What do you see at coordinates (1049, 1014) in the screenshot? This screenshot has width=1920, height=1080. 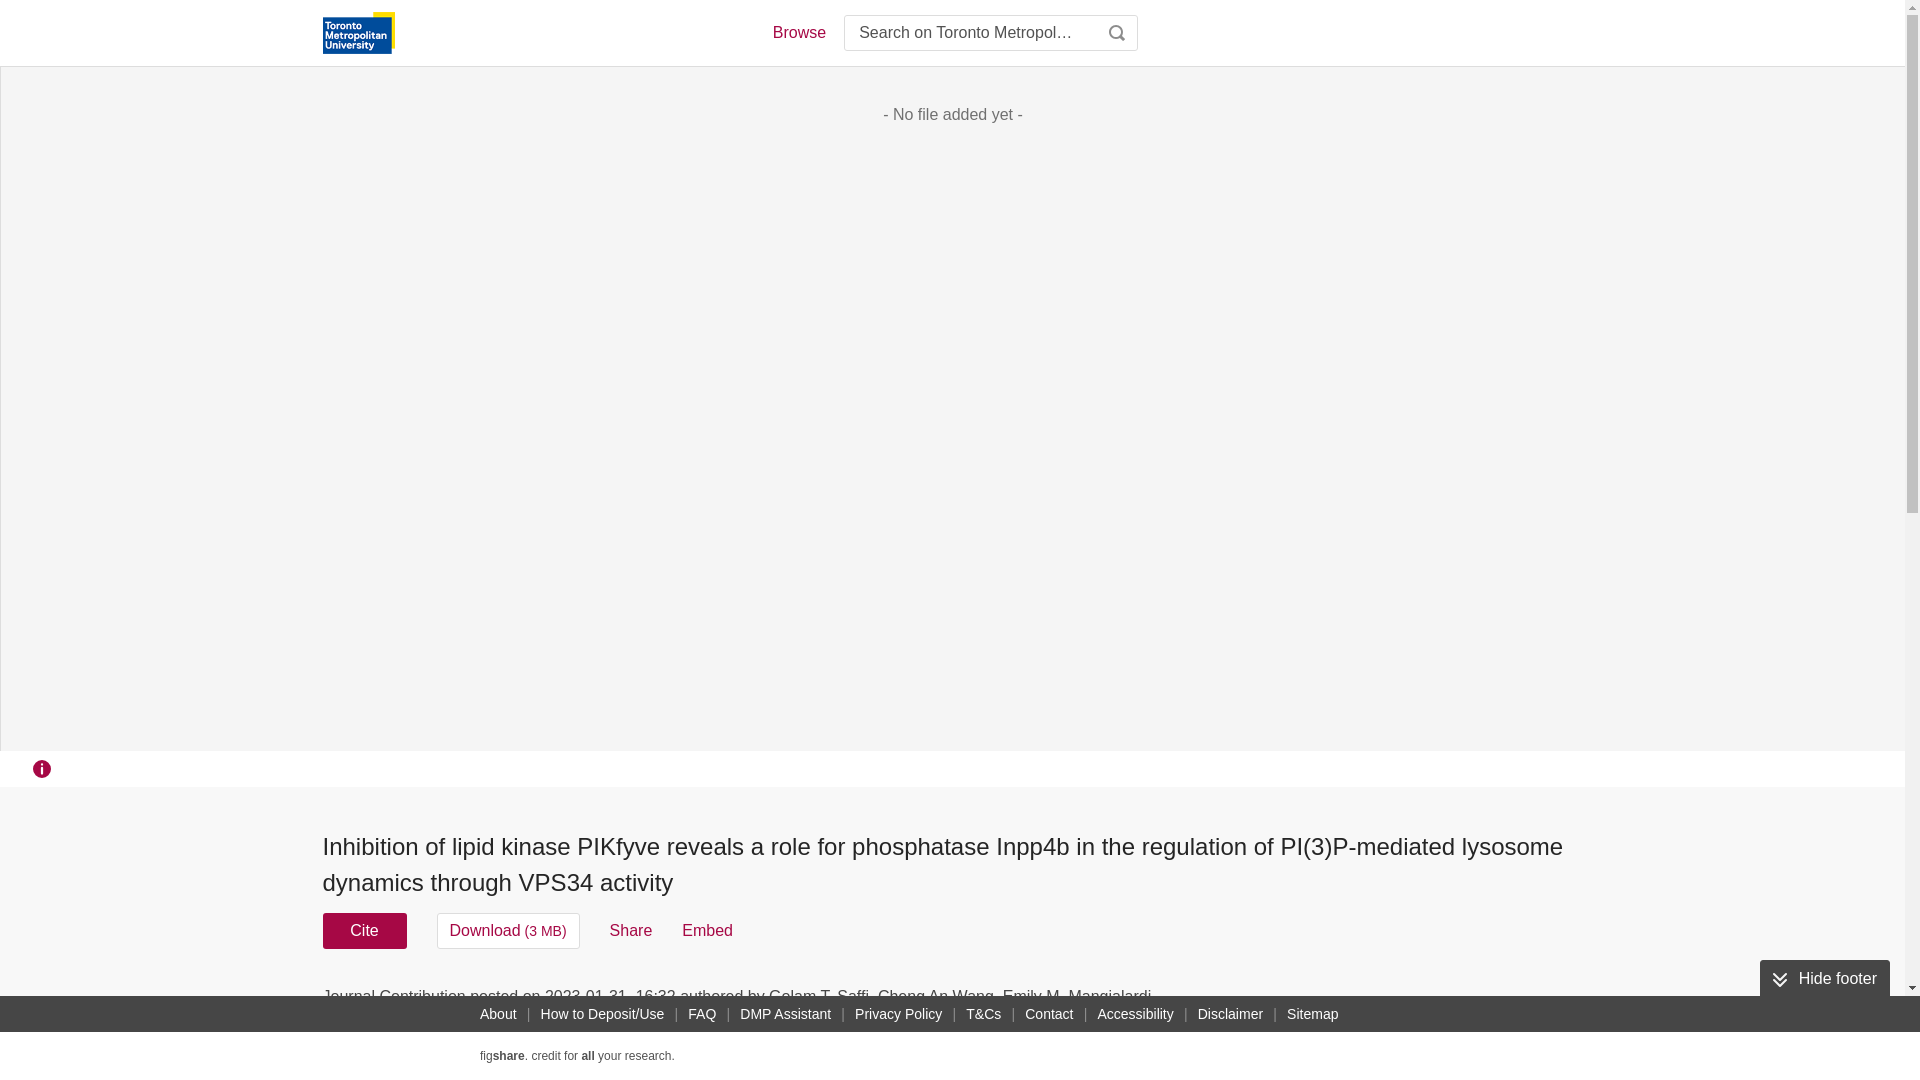 I see `Contact` at bounding box center [1049, 1014].